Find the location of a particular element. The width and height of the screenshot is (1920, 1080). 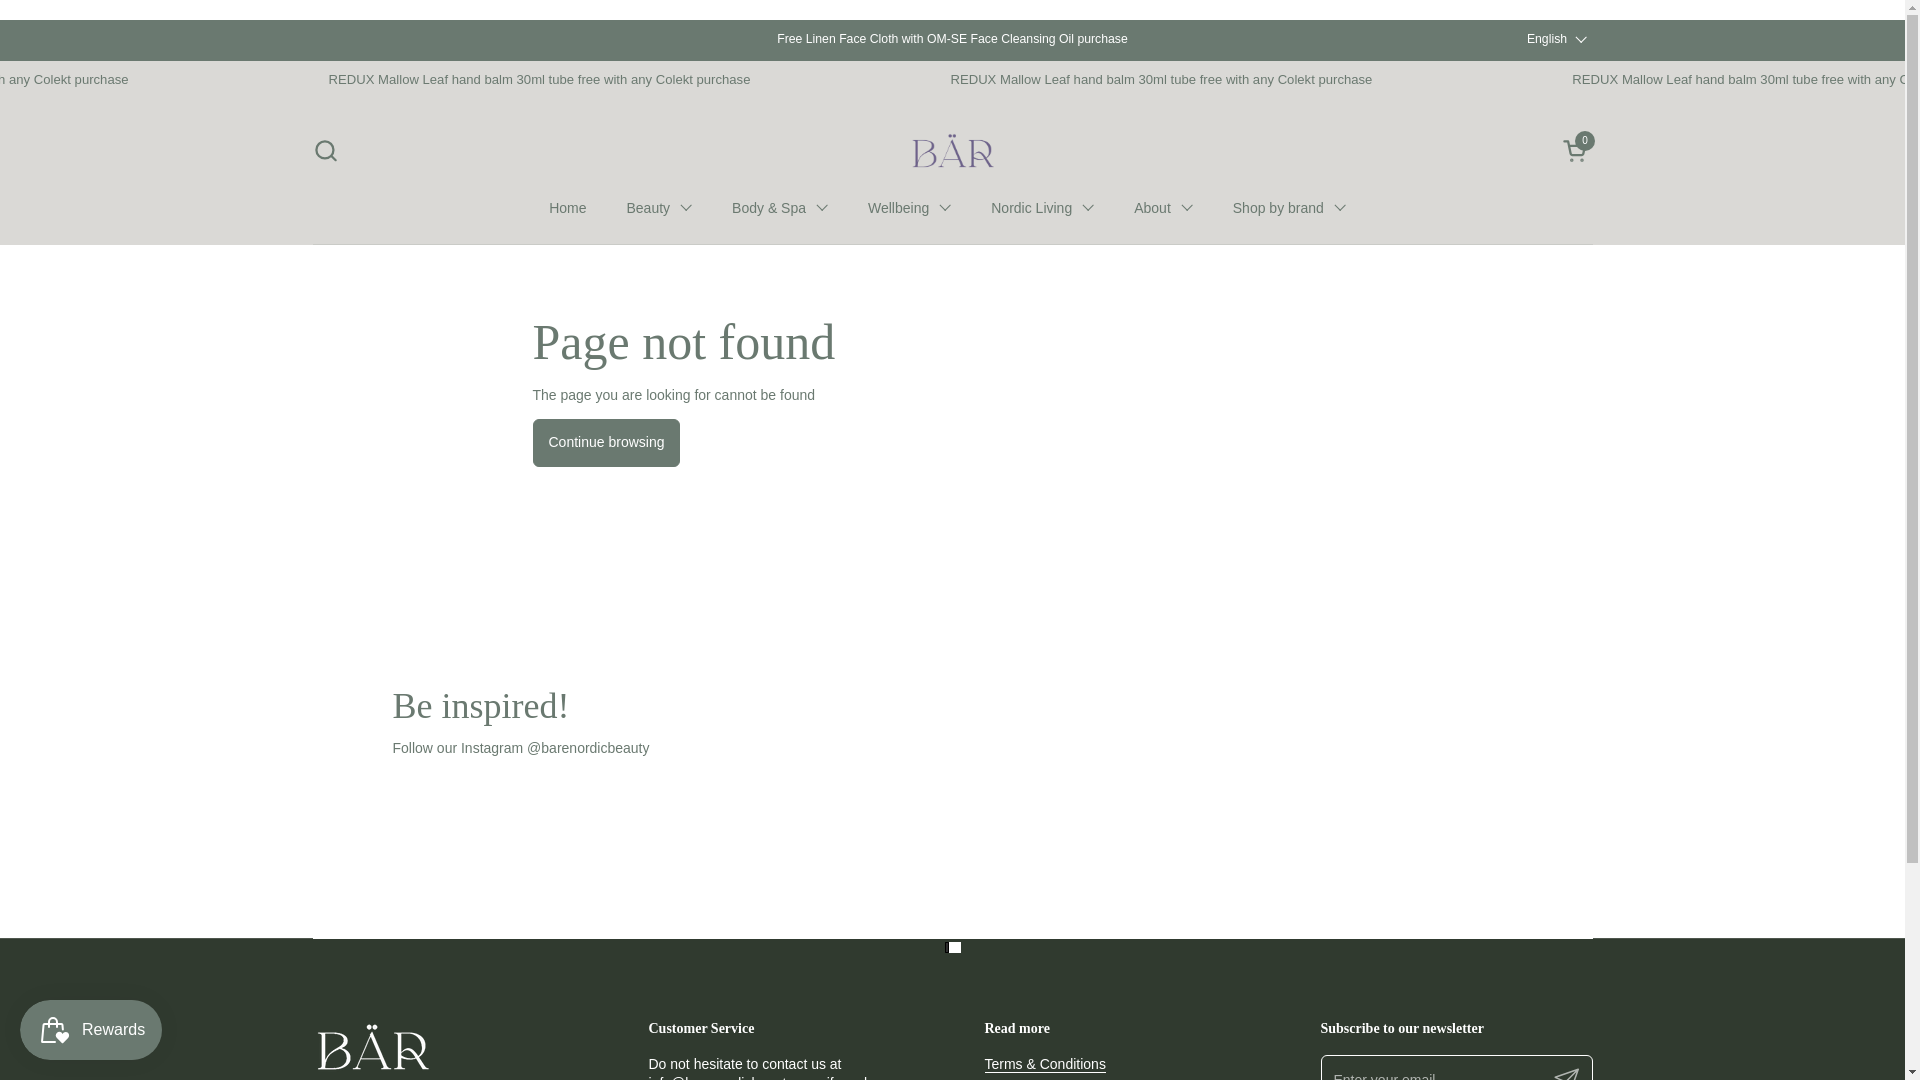

Nordic Living is located at coordinates (952, 150).